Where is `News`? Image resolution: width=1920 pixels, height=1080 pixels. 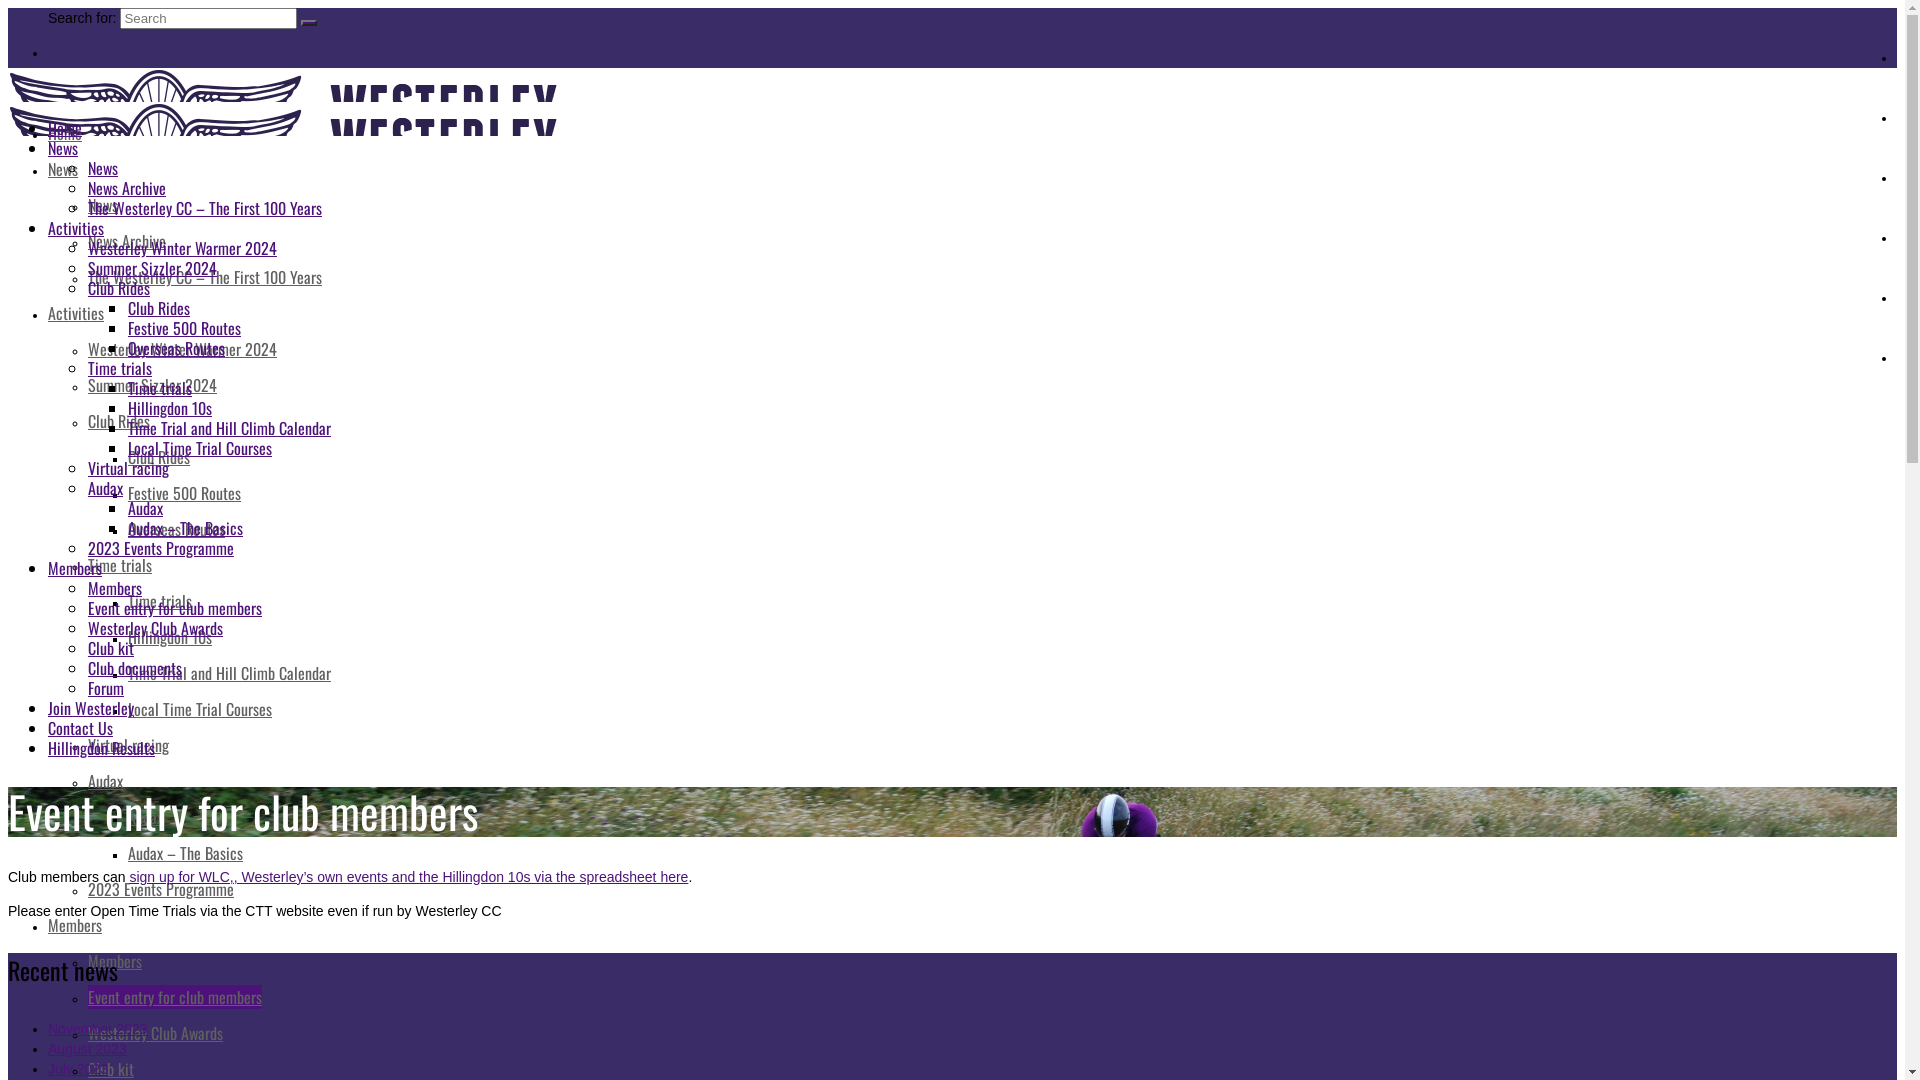
News is located at coordinates (63, 148).